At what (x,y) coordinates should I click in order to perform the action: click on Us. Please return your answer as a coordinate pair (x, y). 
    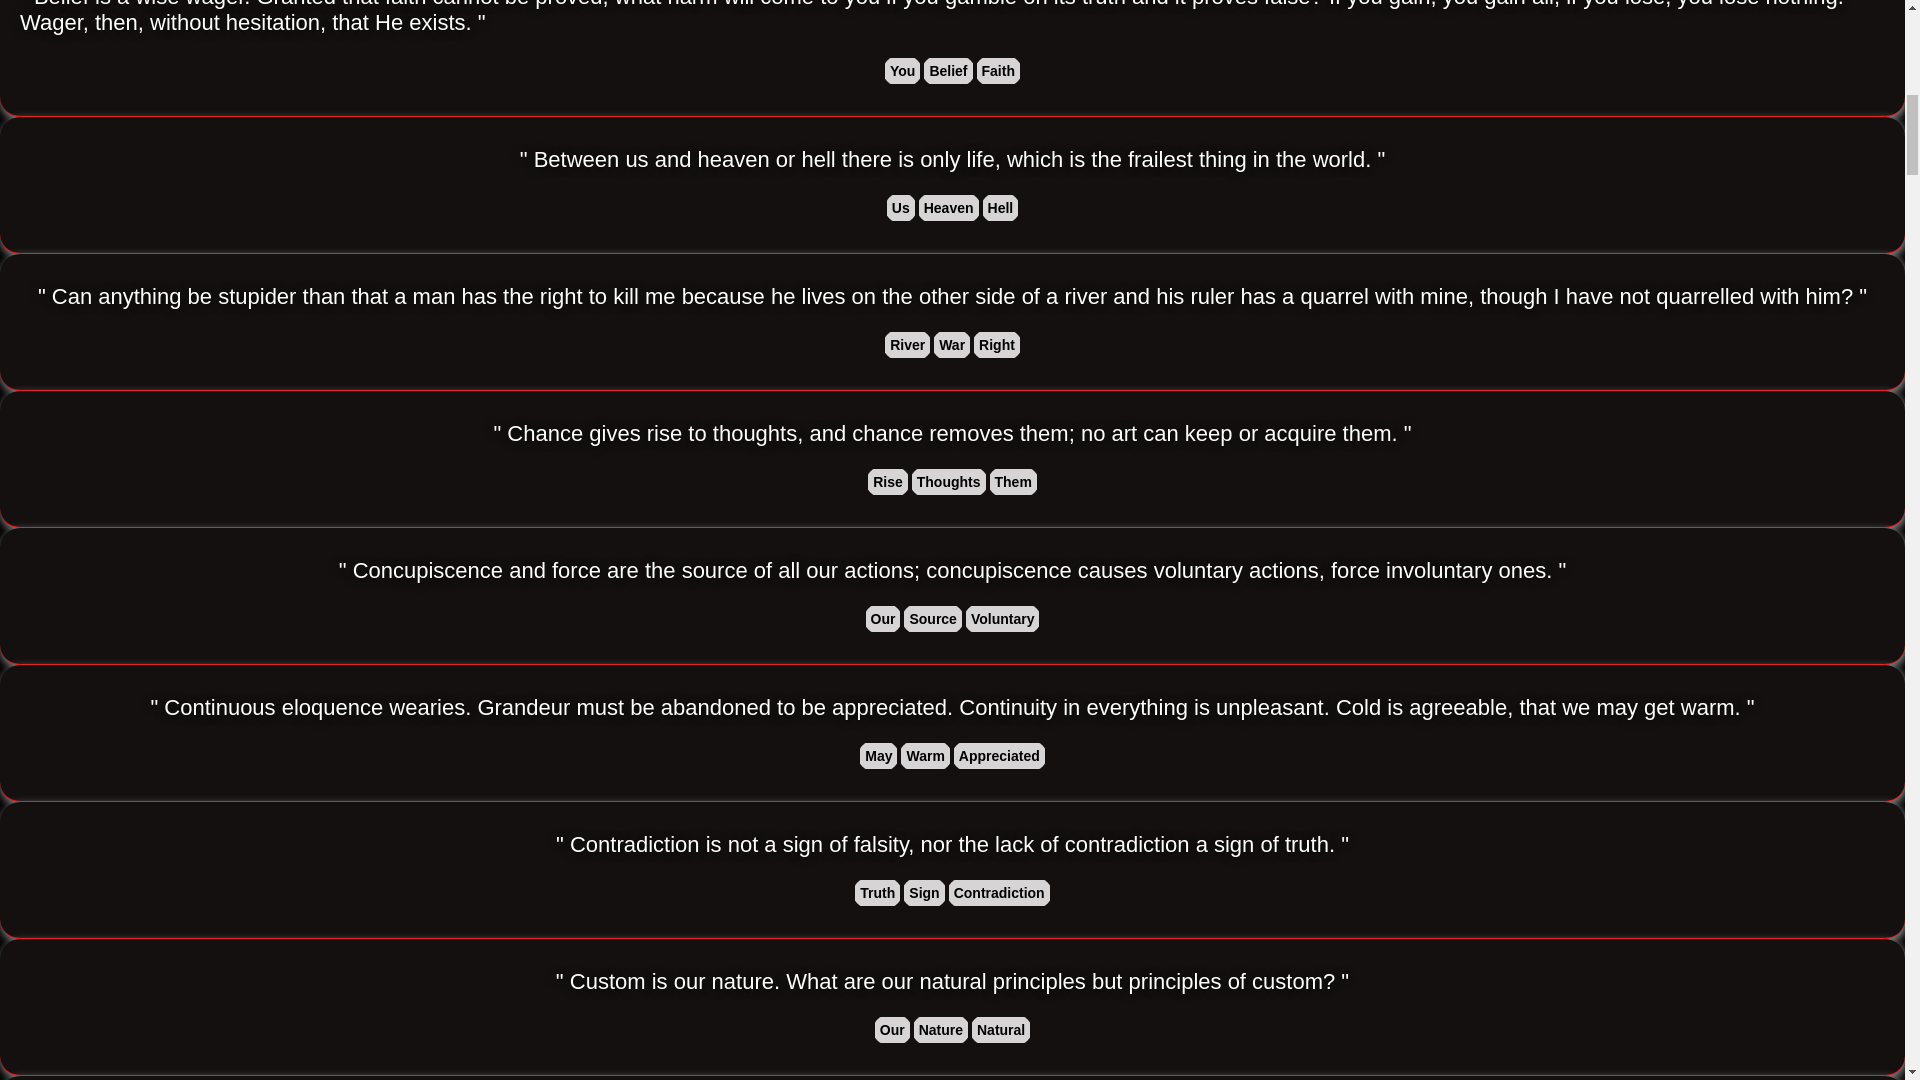
    Looking at the image, I should click on (901, 208).